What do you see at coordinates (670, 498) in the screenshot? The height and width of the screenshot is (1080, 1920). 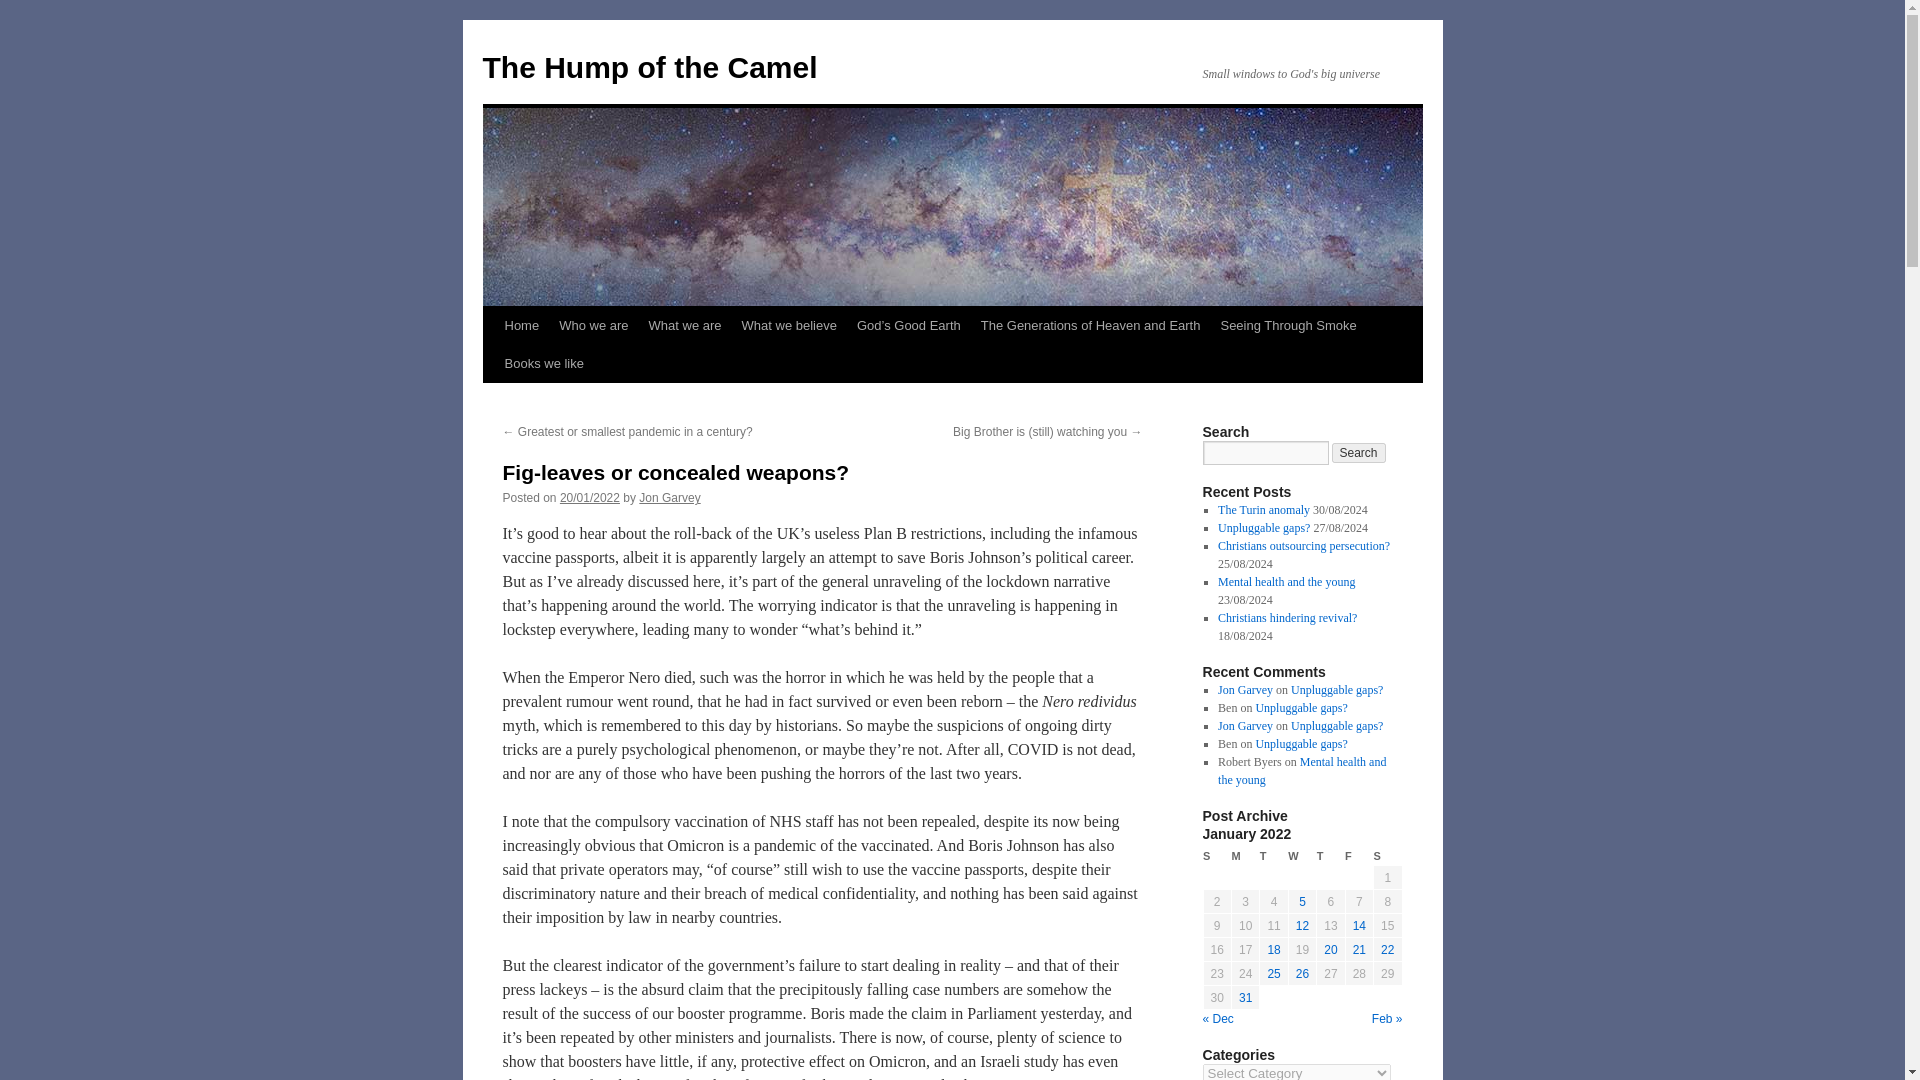 I see `Jon Garvey` at bounding box center [670, 498].